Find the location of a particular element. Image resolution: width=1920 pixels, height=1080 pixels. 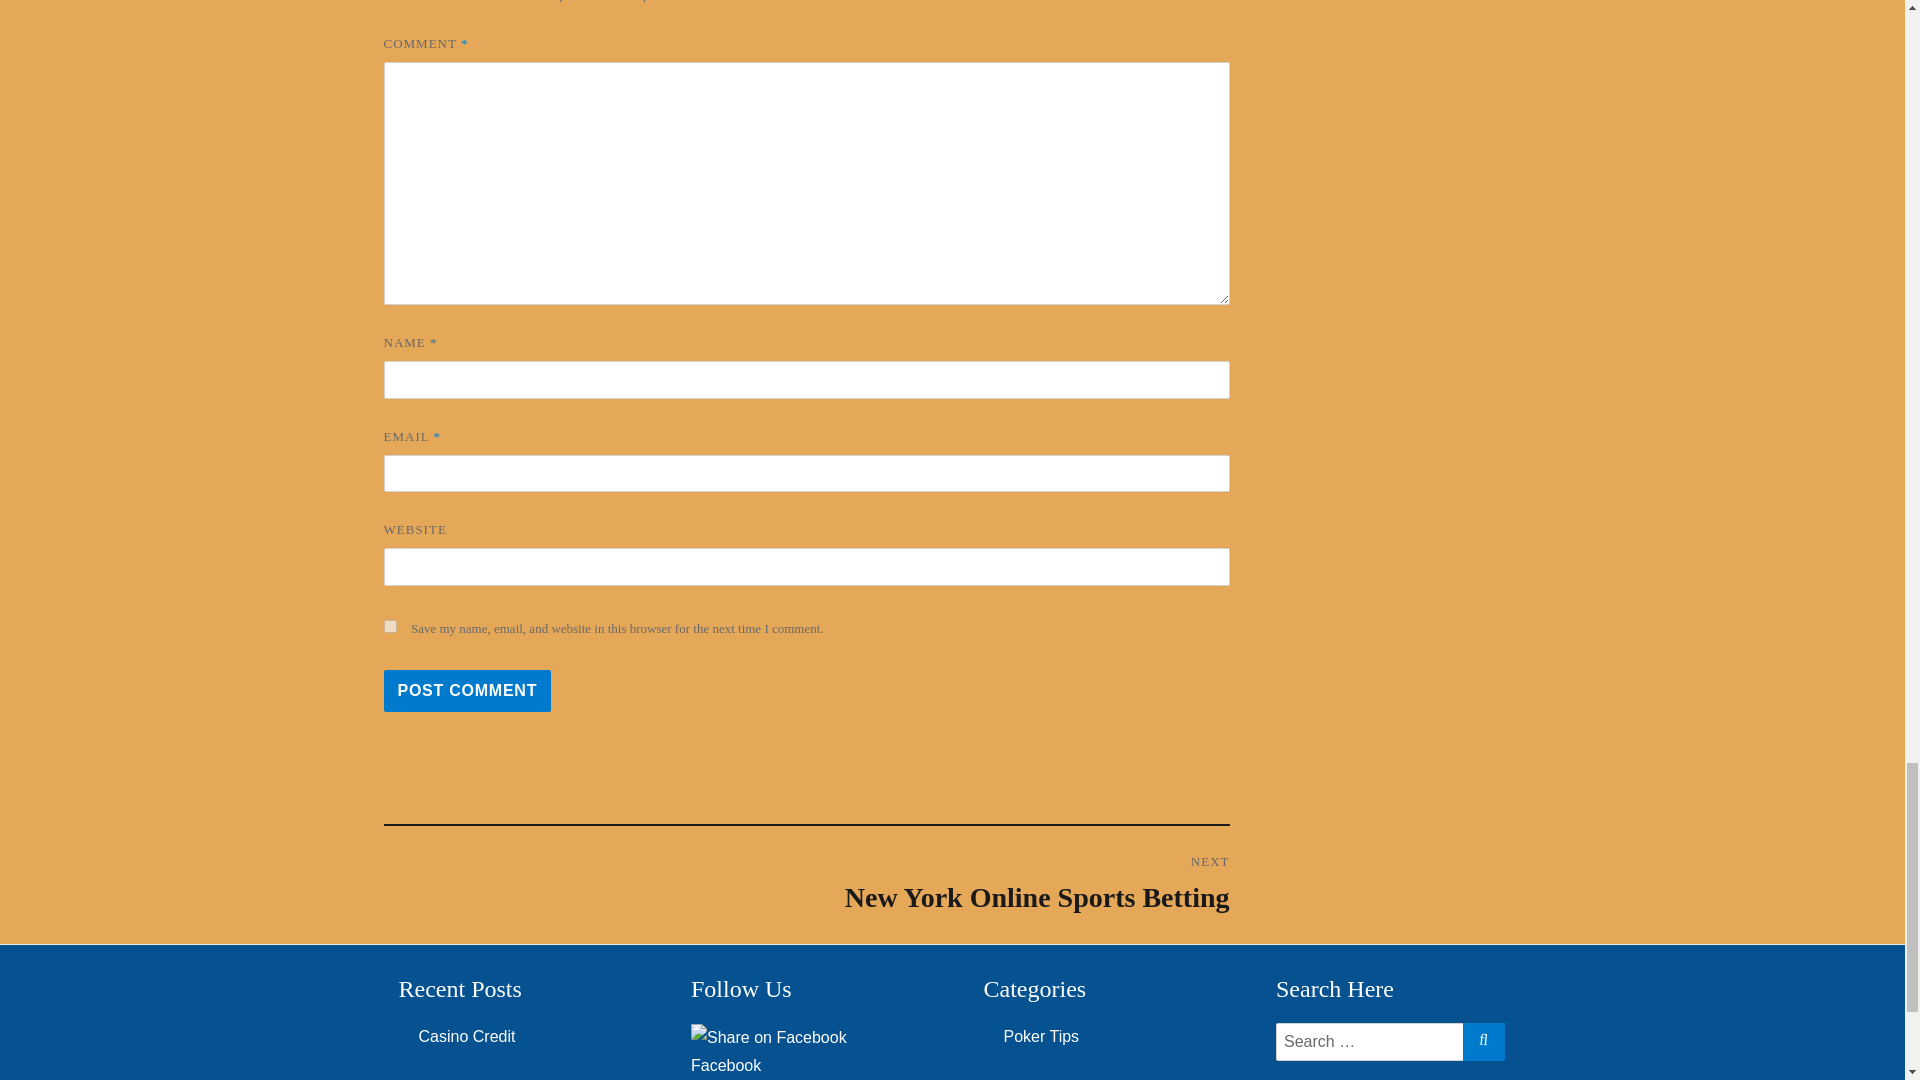

Poker Tips is located at coordinates (768, 1037).